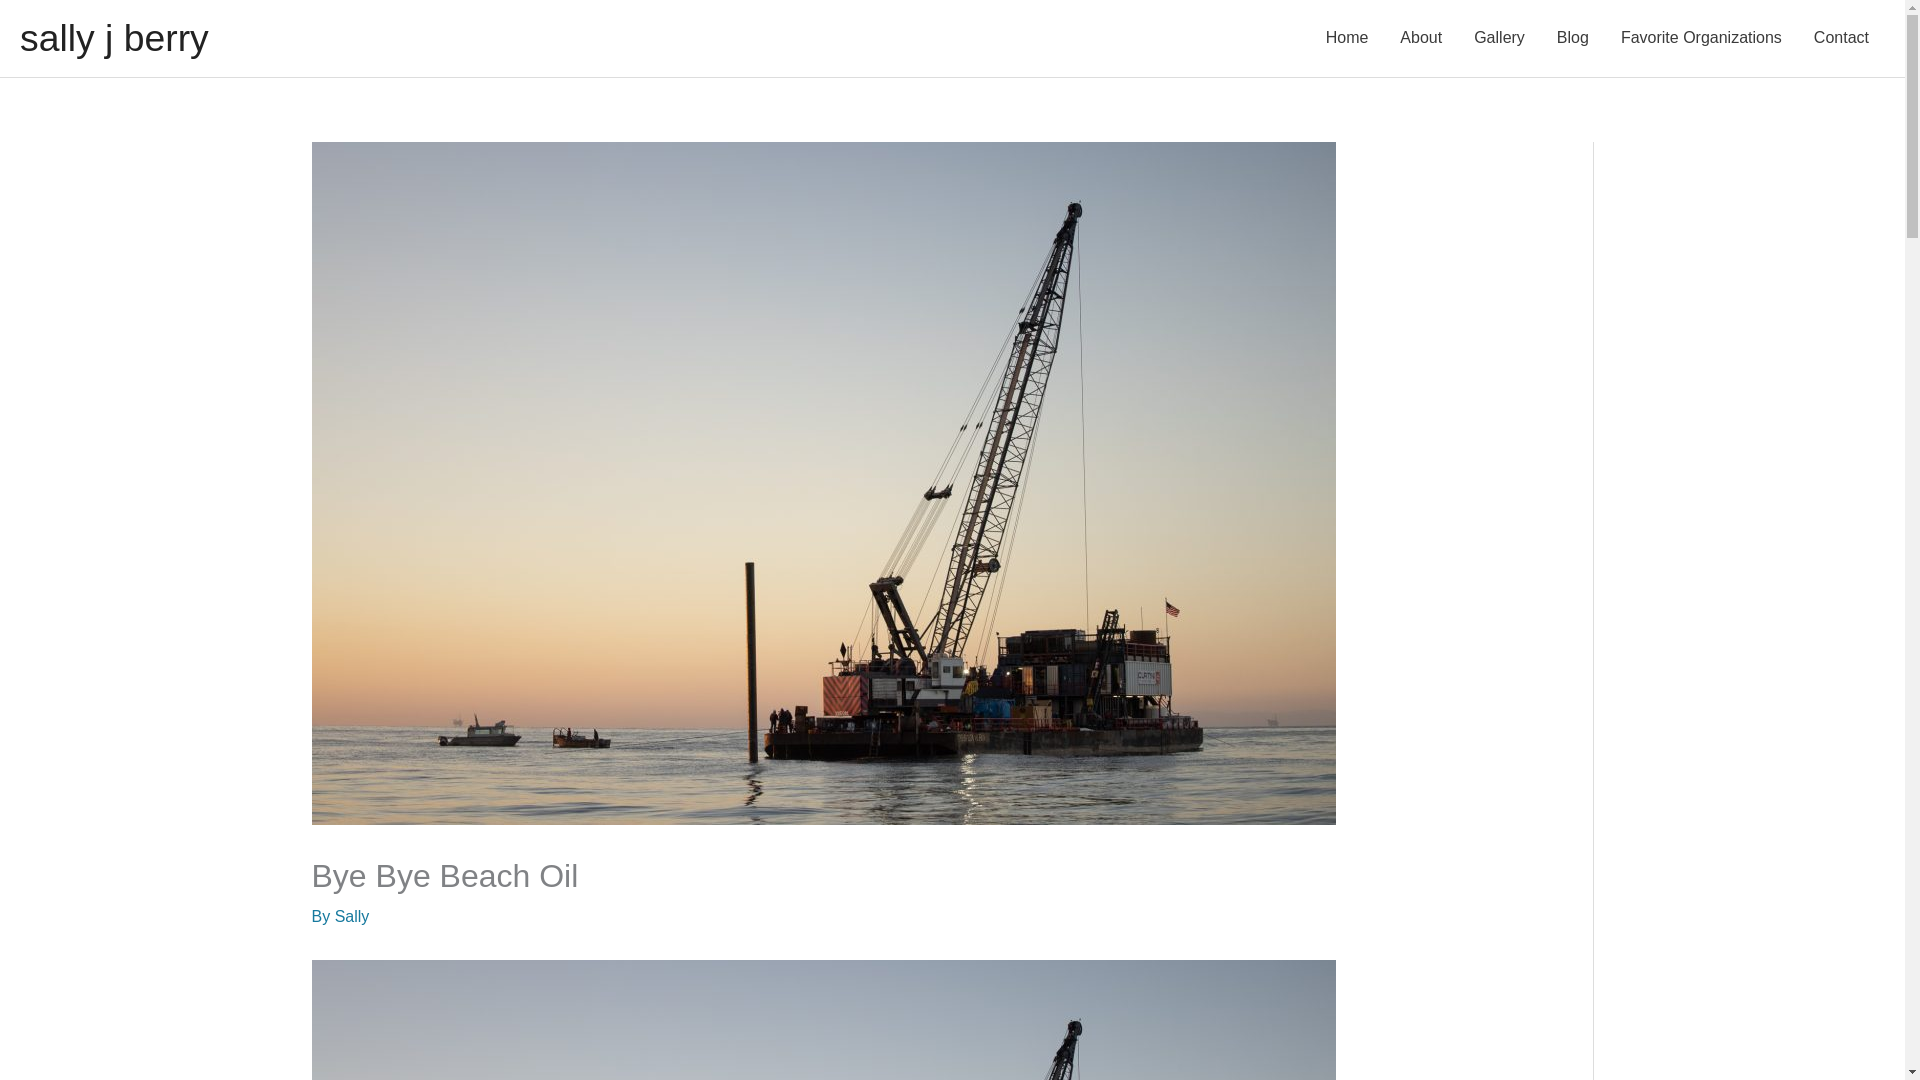 The width and height of the screenshot is (1920, 1080). I want to click on About, so click(1420, 38).